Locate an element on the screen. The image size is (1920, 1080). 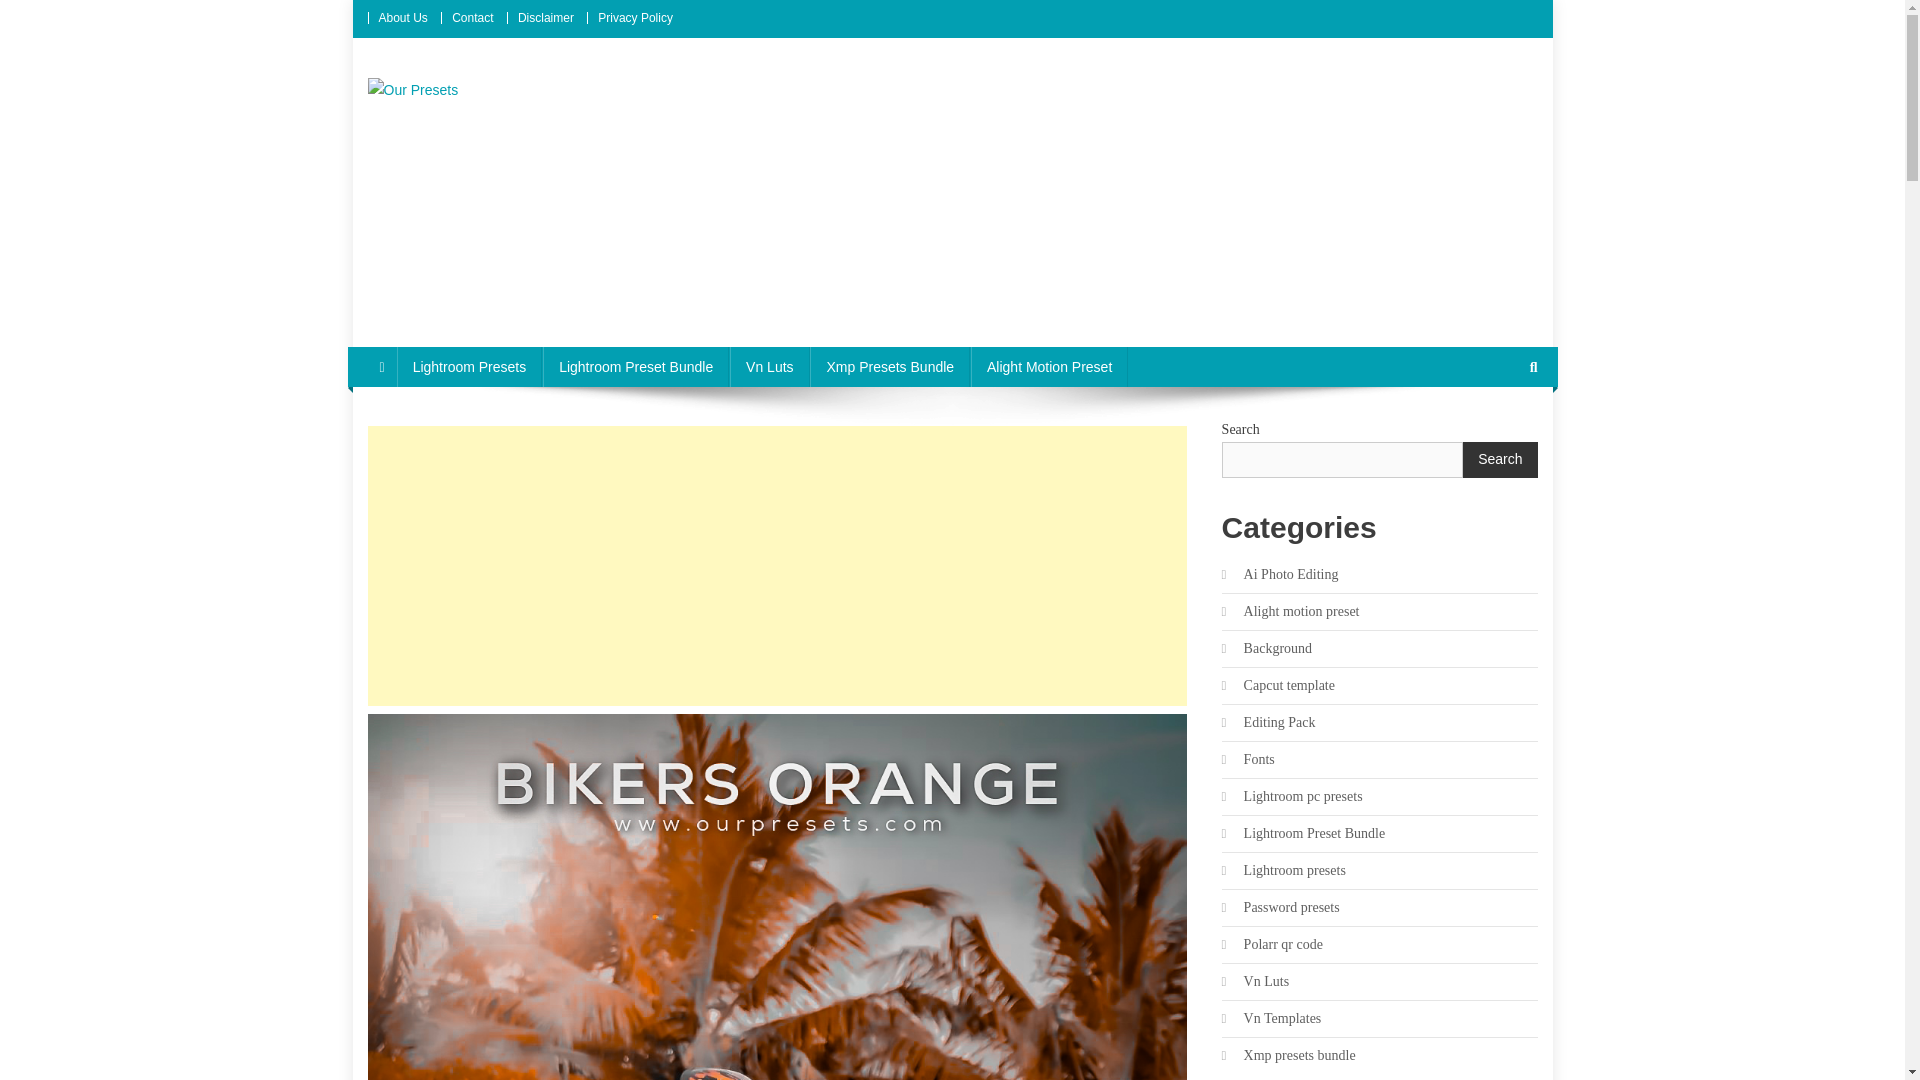
Lightroom Preset Bundle is located at coordinates (636, 366).